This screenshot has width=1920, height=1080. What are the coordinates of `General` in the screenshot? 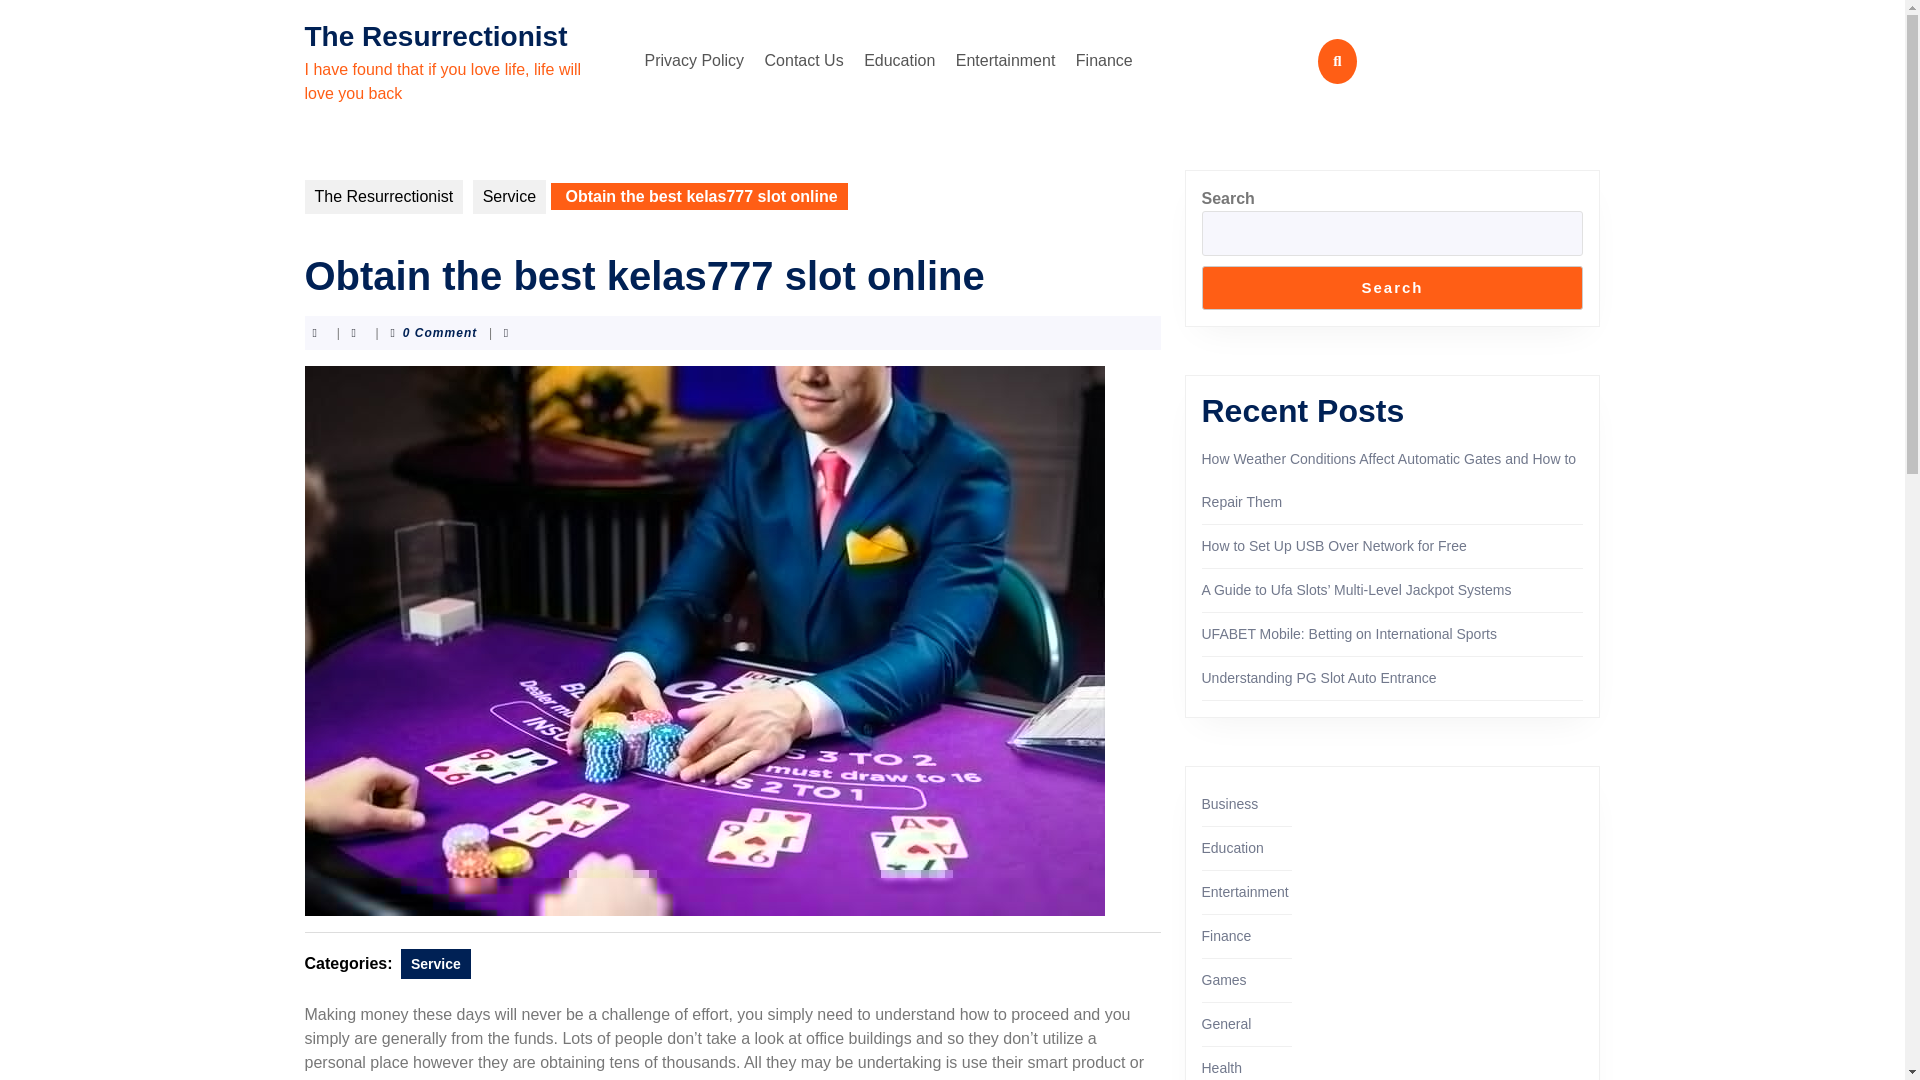 It's located at (1226, 1024).